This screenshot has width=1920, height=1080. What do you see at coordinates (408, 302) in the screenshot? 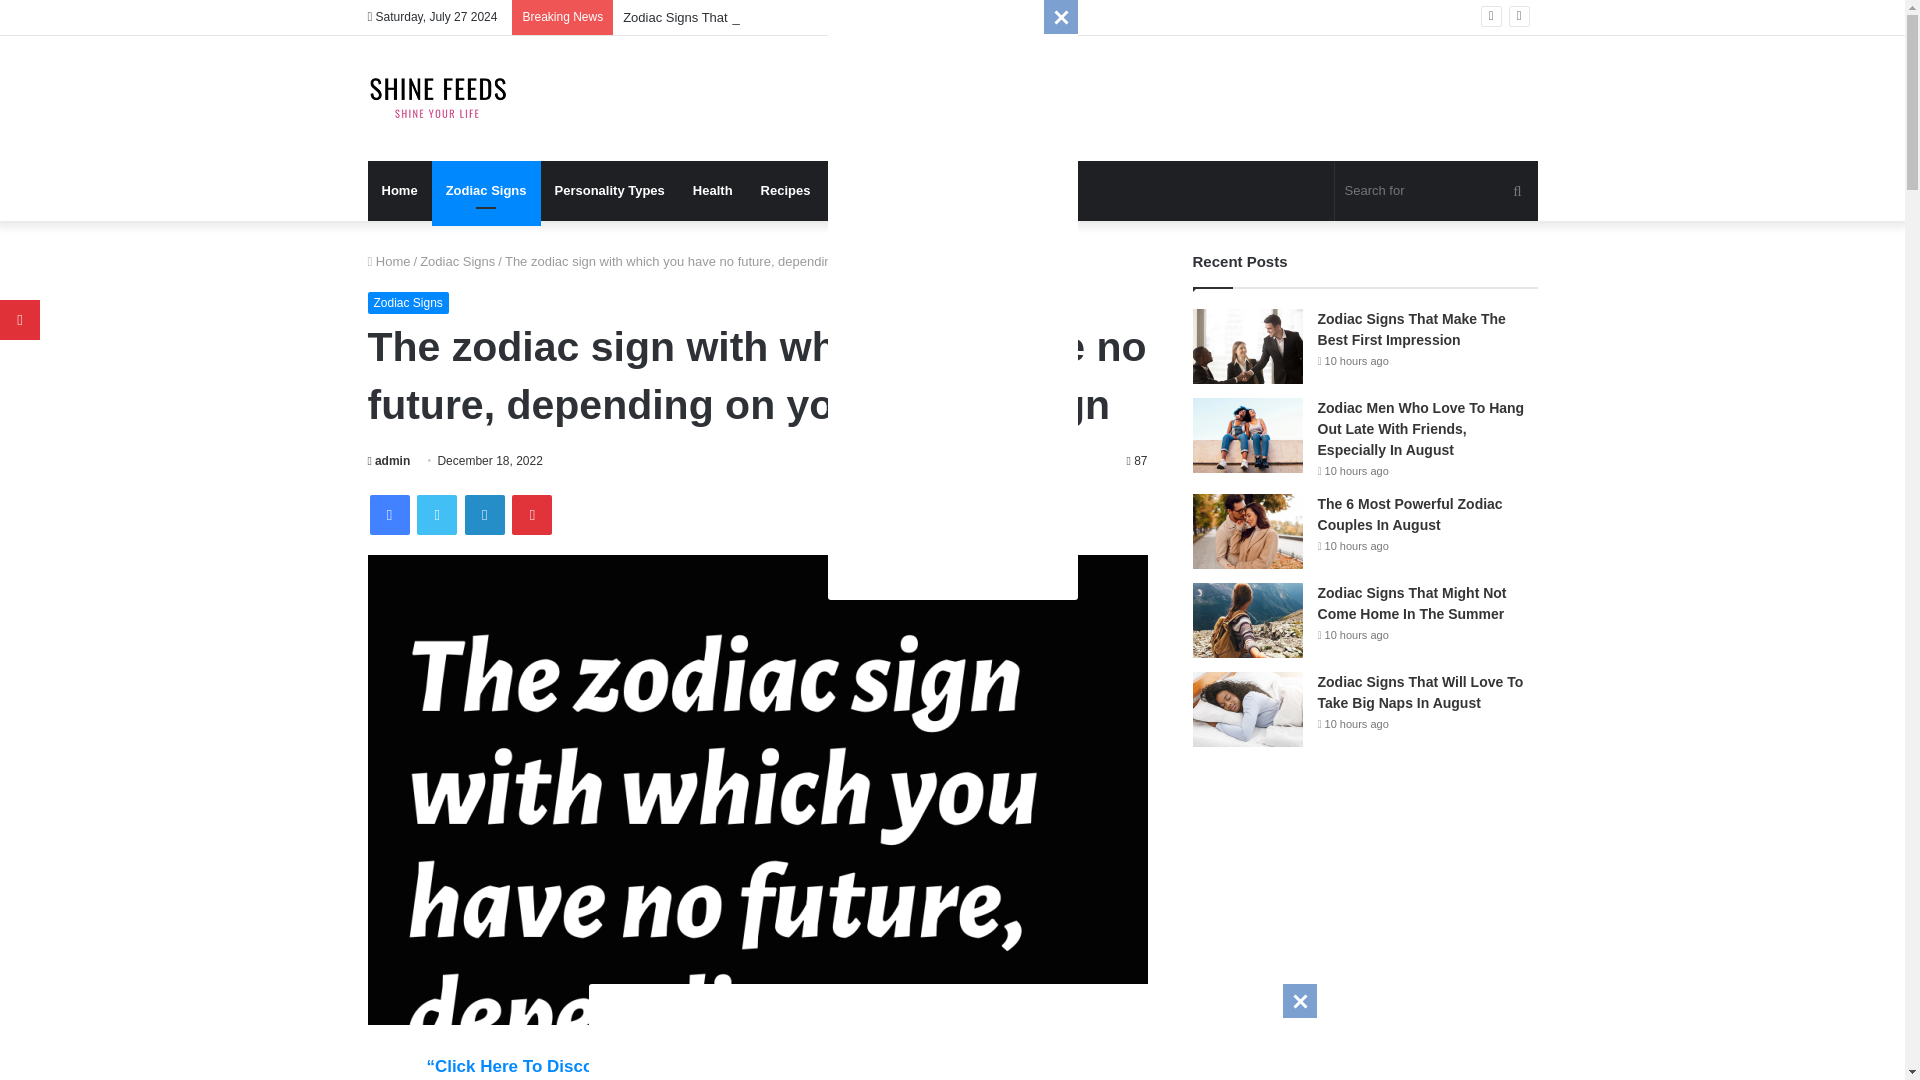
I see `Zodiac Signs` at bounding box center [408, 302].